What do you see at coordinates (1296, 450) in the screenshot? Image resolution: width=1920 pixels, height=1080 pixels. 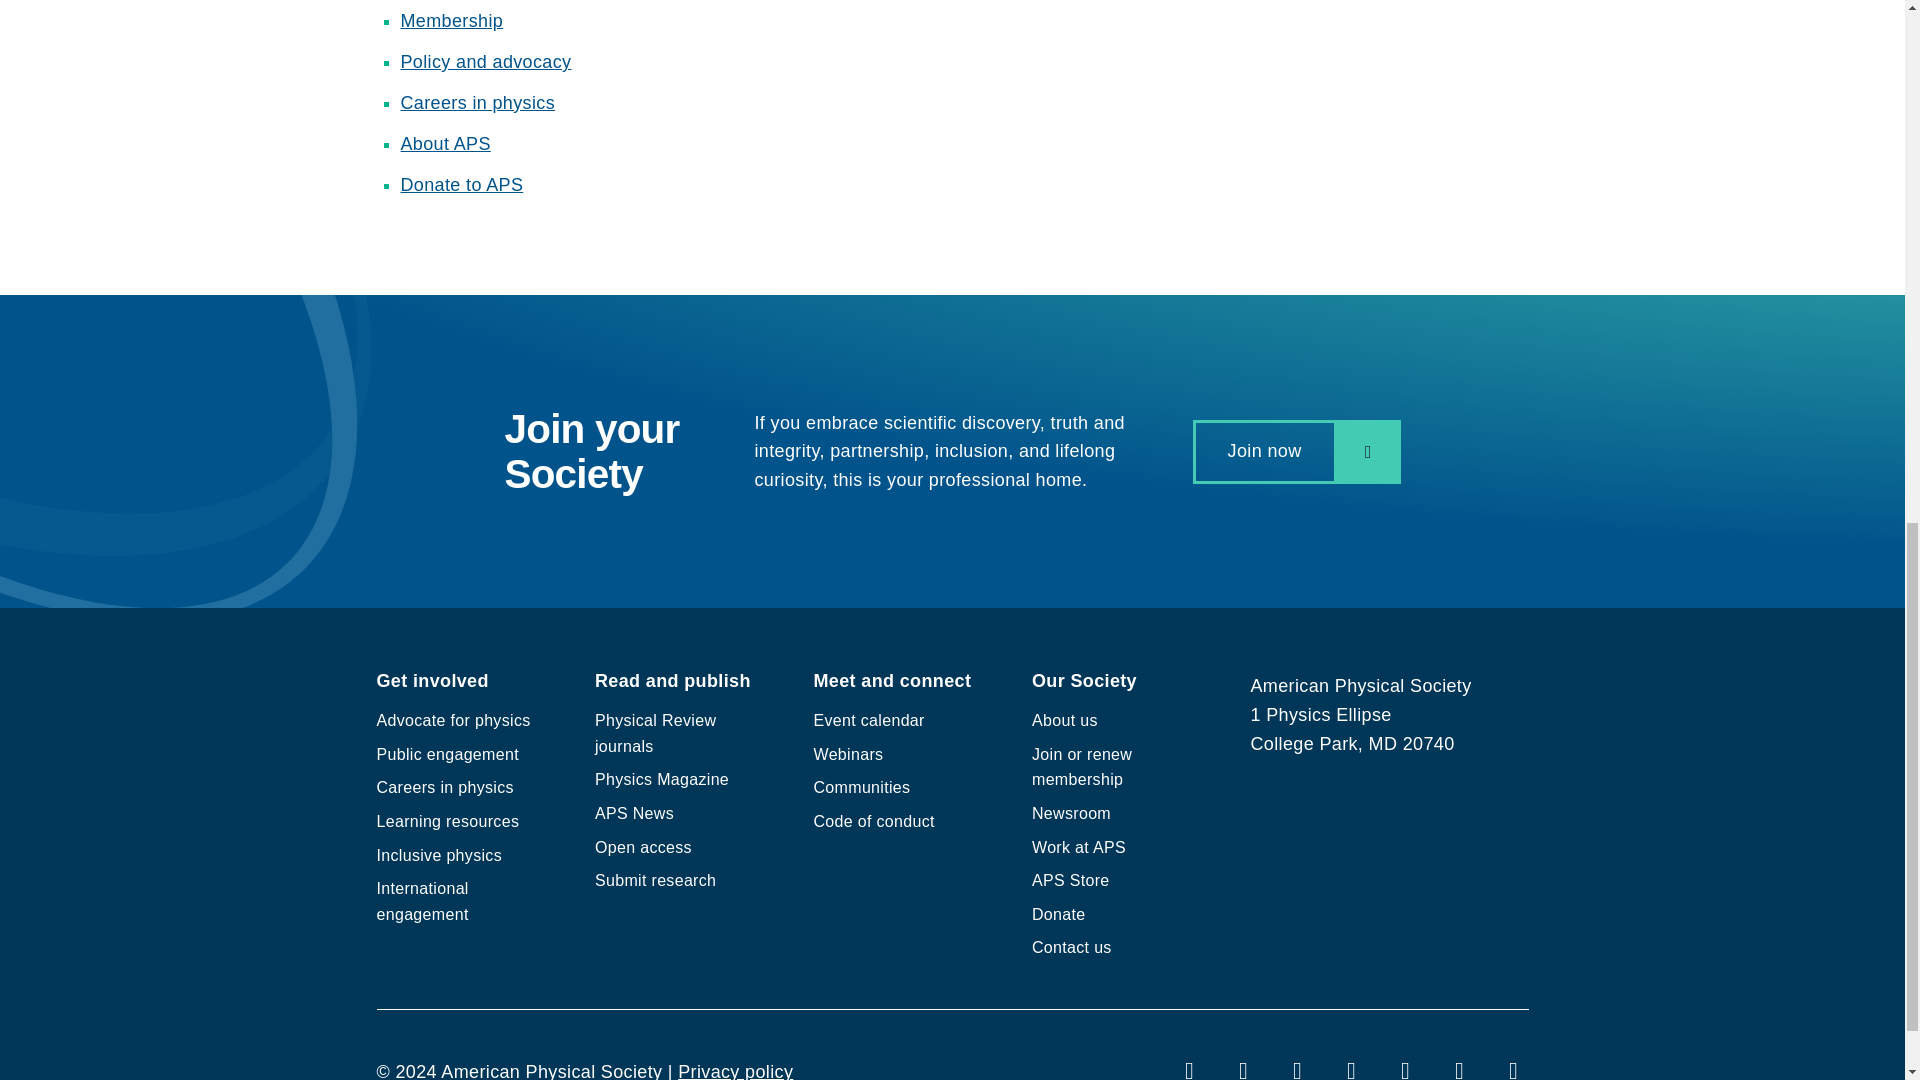 I see `Join now` at bounding box center [1296, 450].